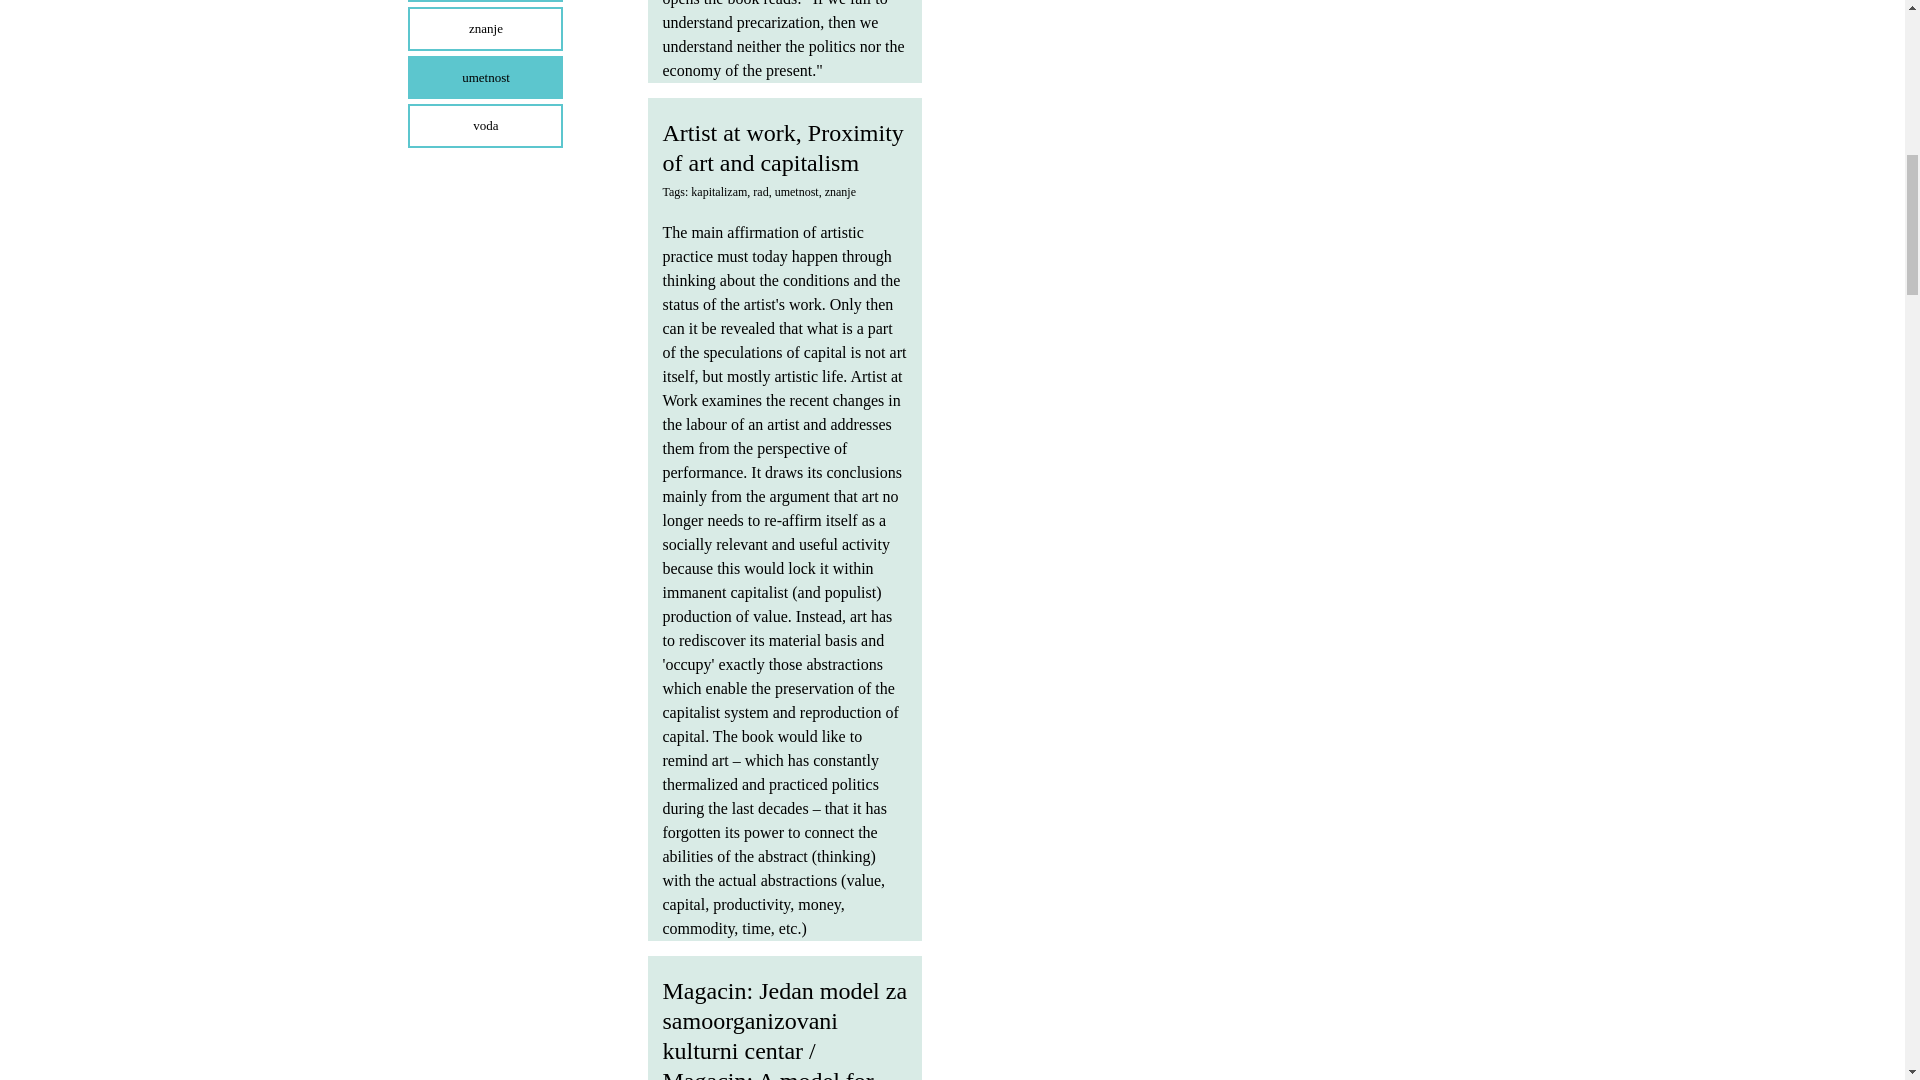  Describe the element at coordinates (760, 191) in the screenshot. I see `rad` at that location.